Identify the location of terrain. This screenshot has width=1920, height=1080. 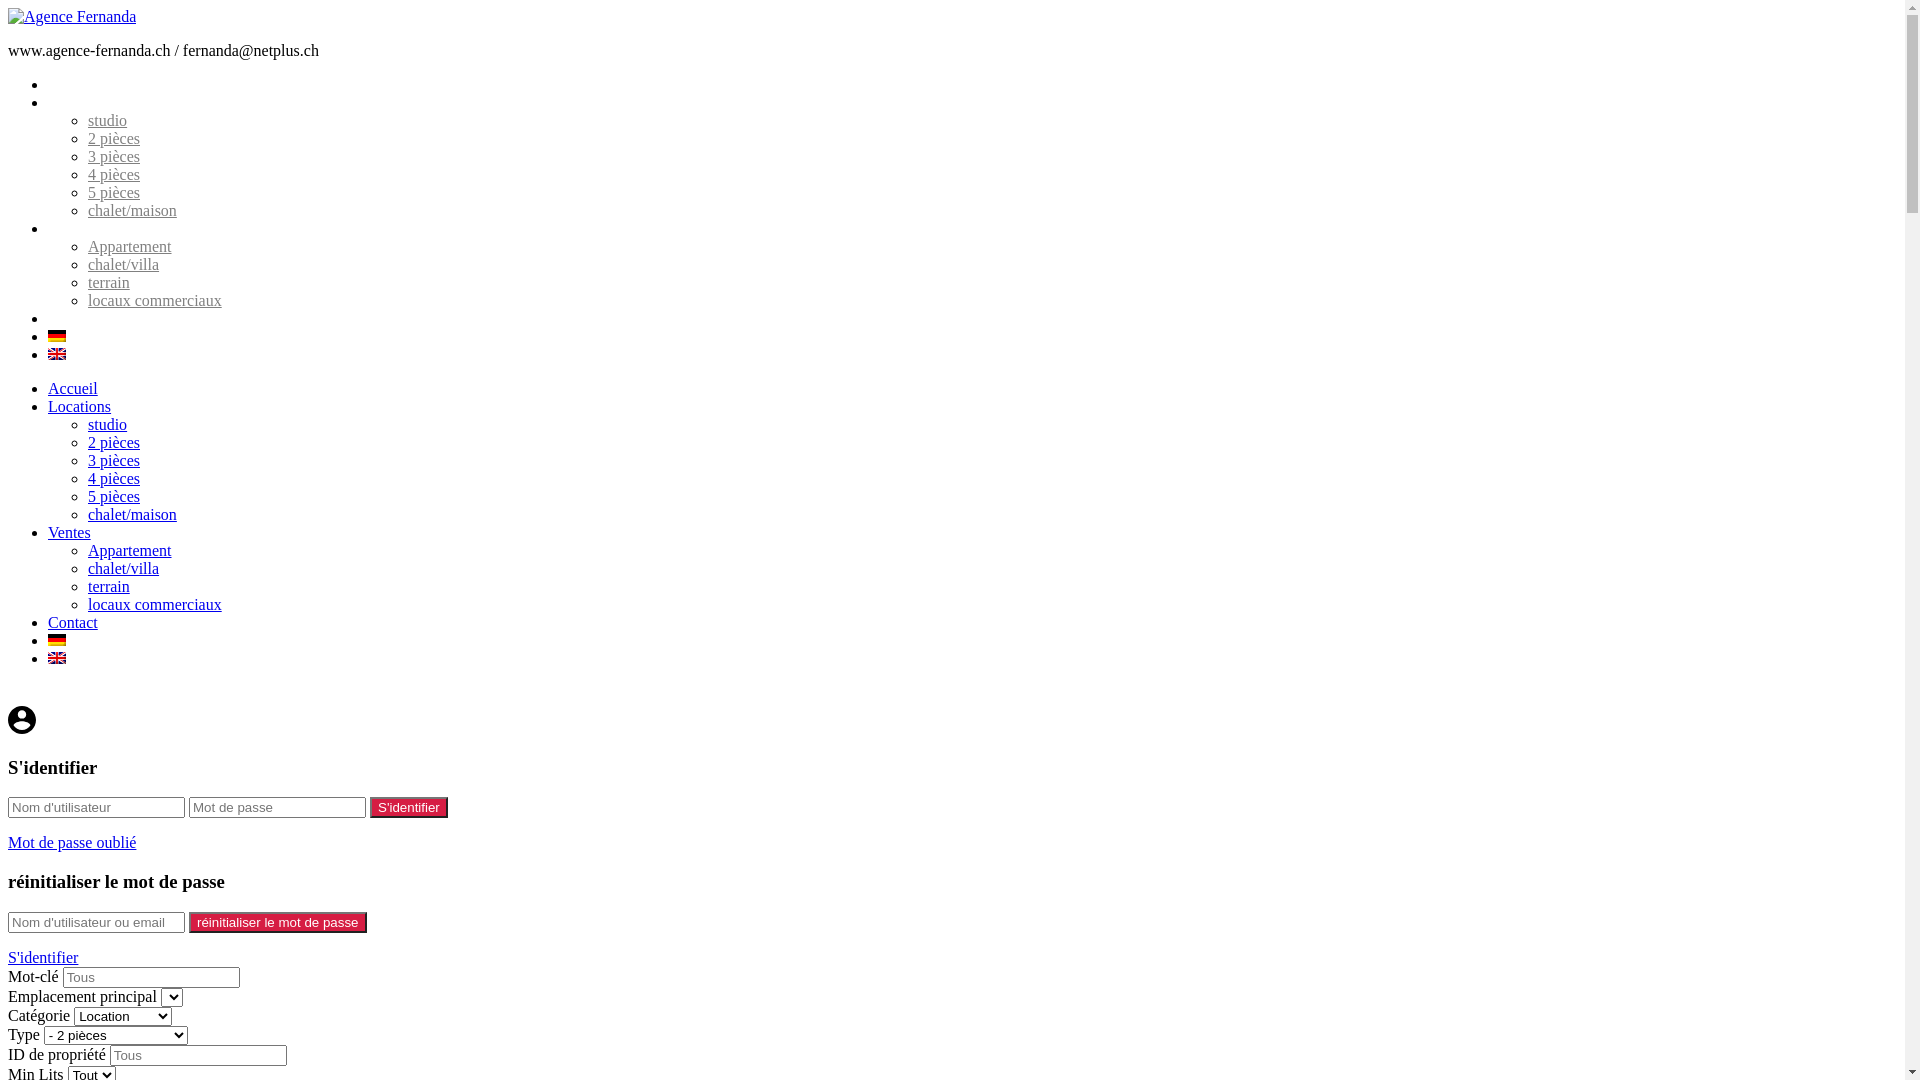
(109, 586).